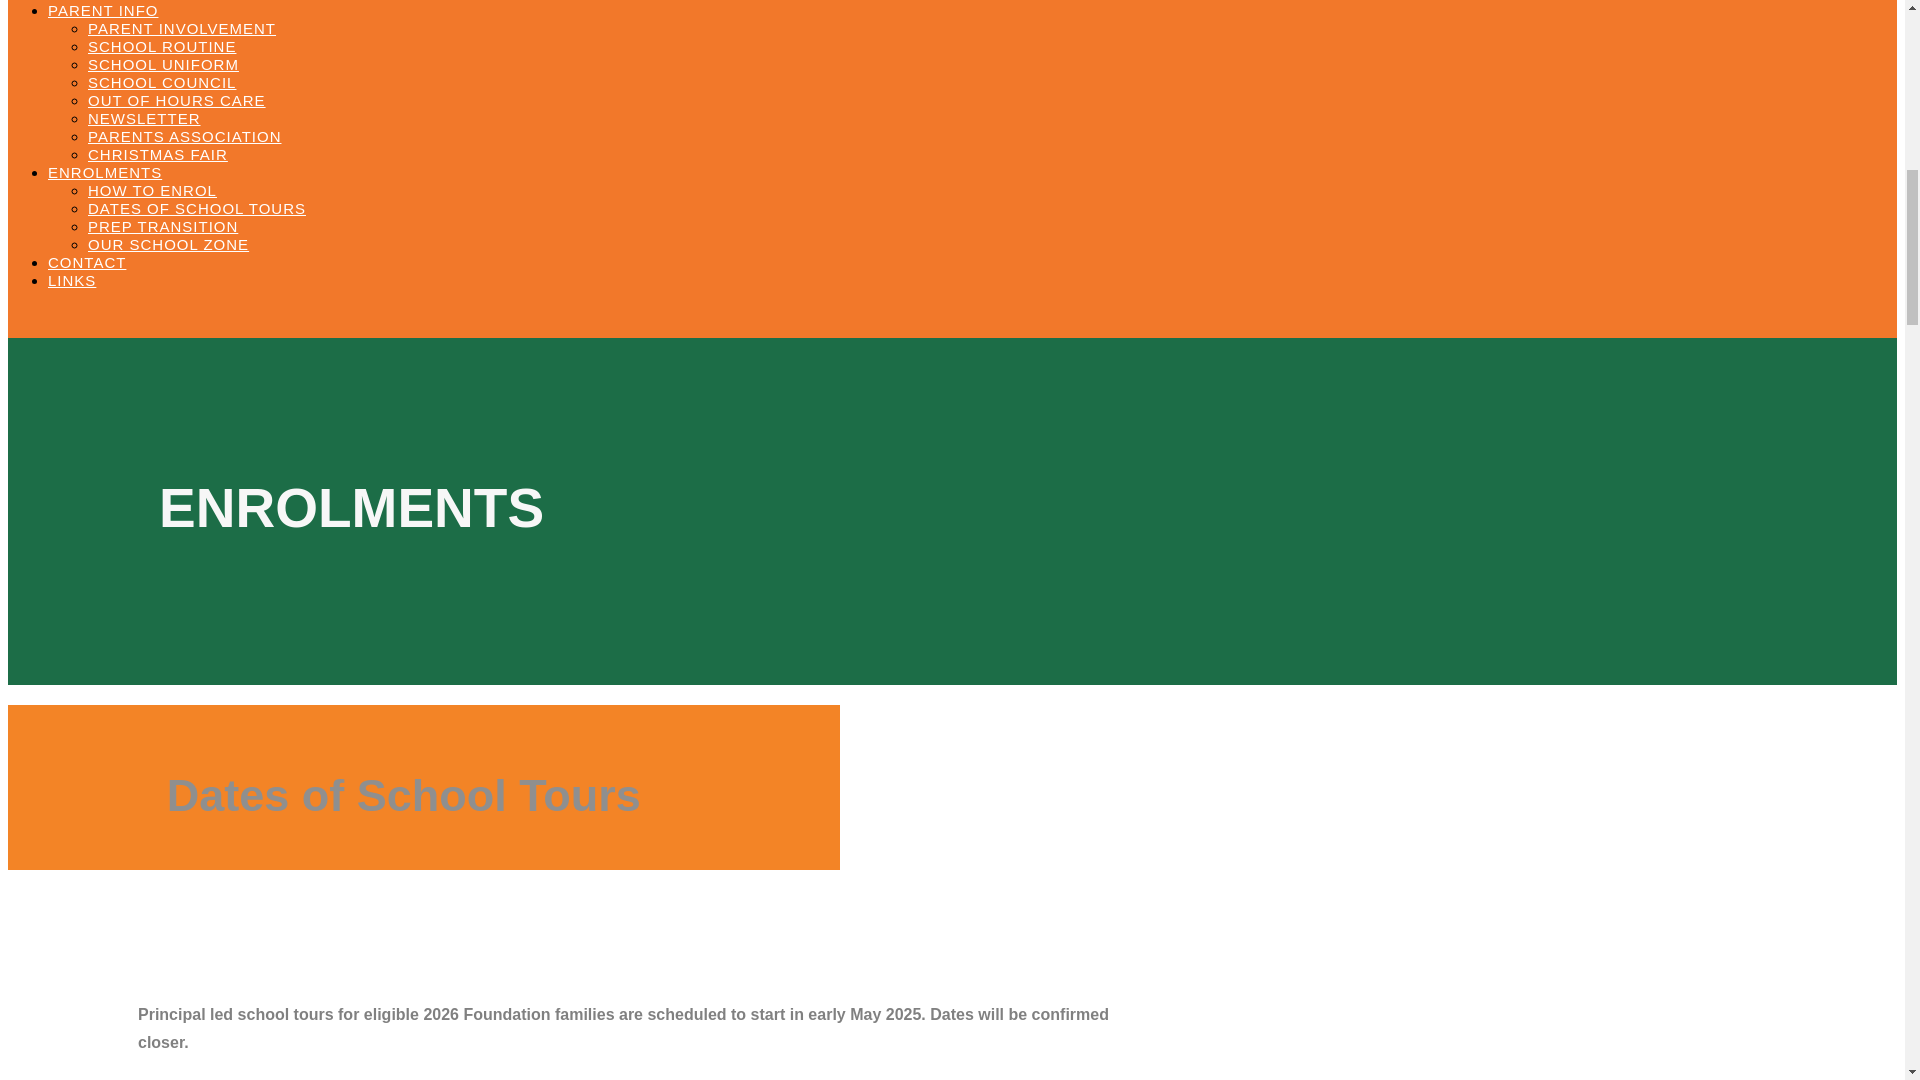  What do you see at coordinates (184, 136) in the screenshot?
I see `PARENTS ASSOCIATION` at bounding box center [184, 136].